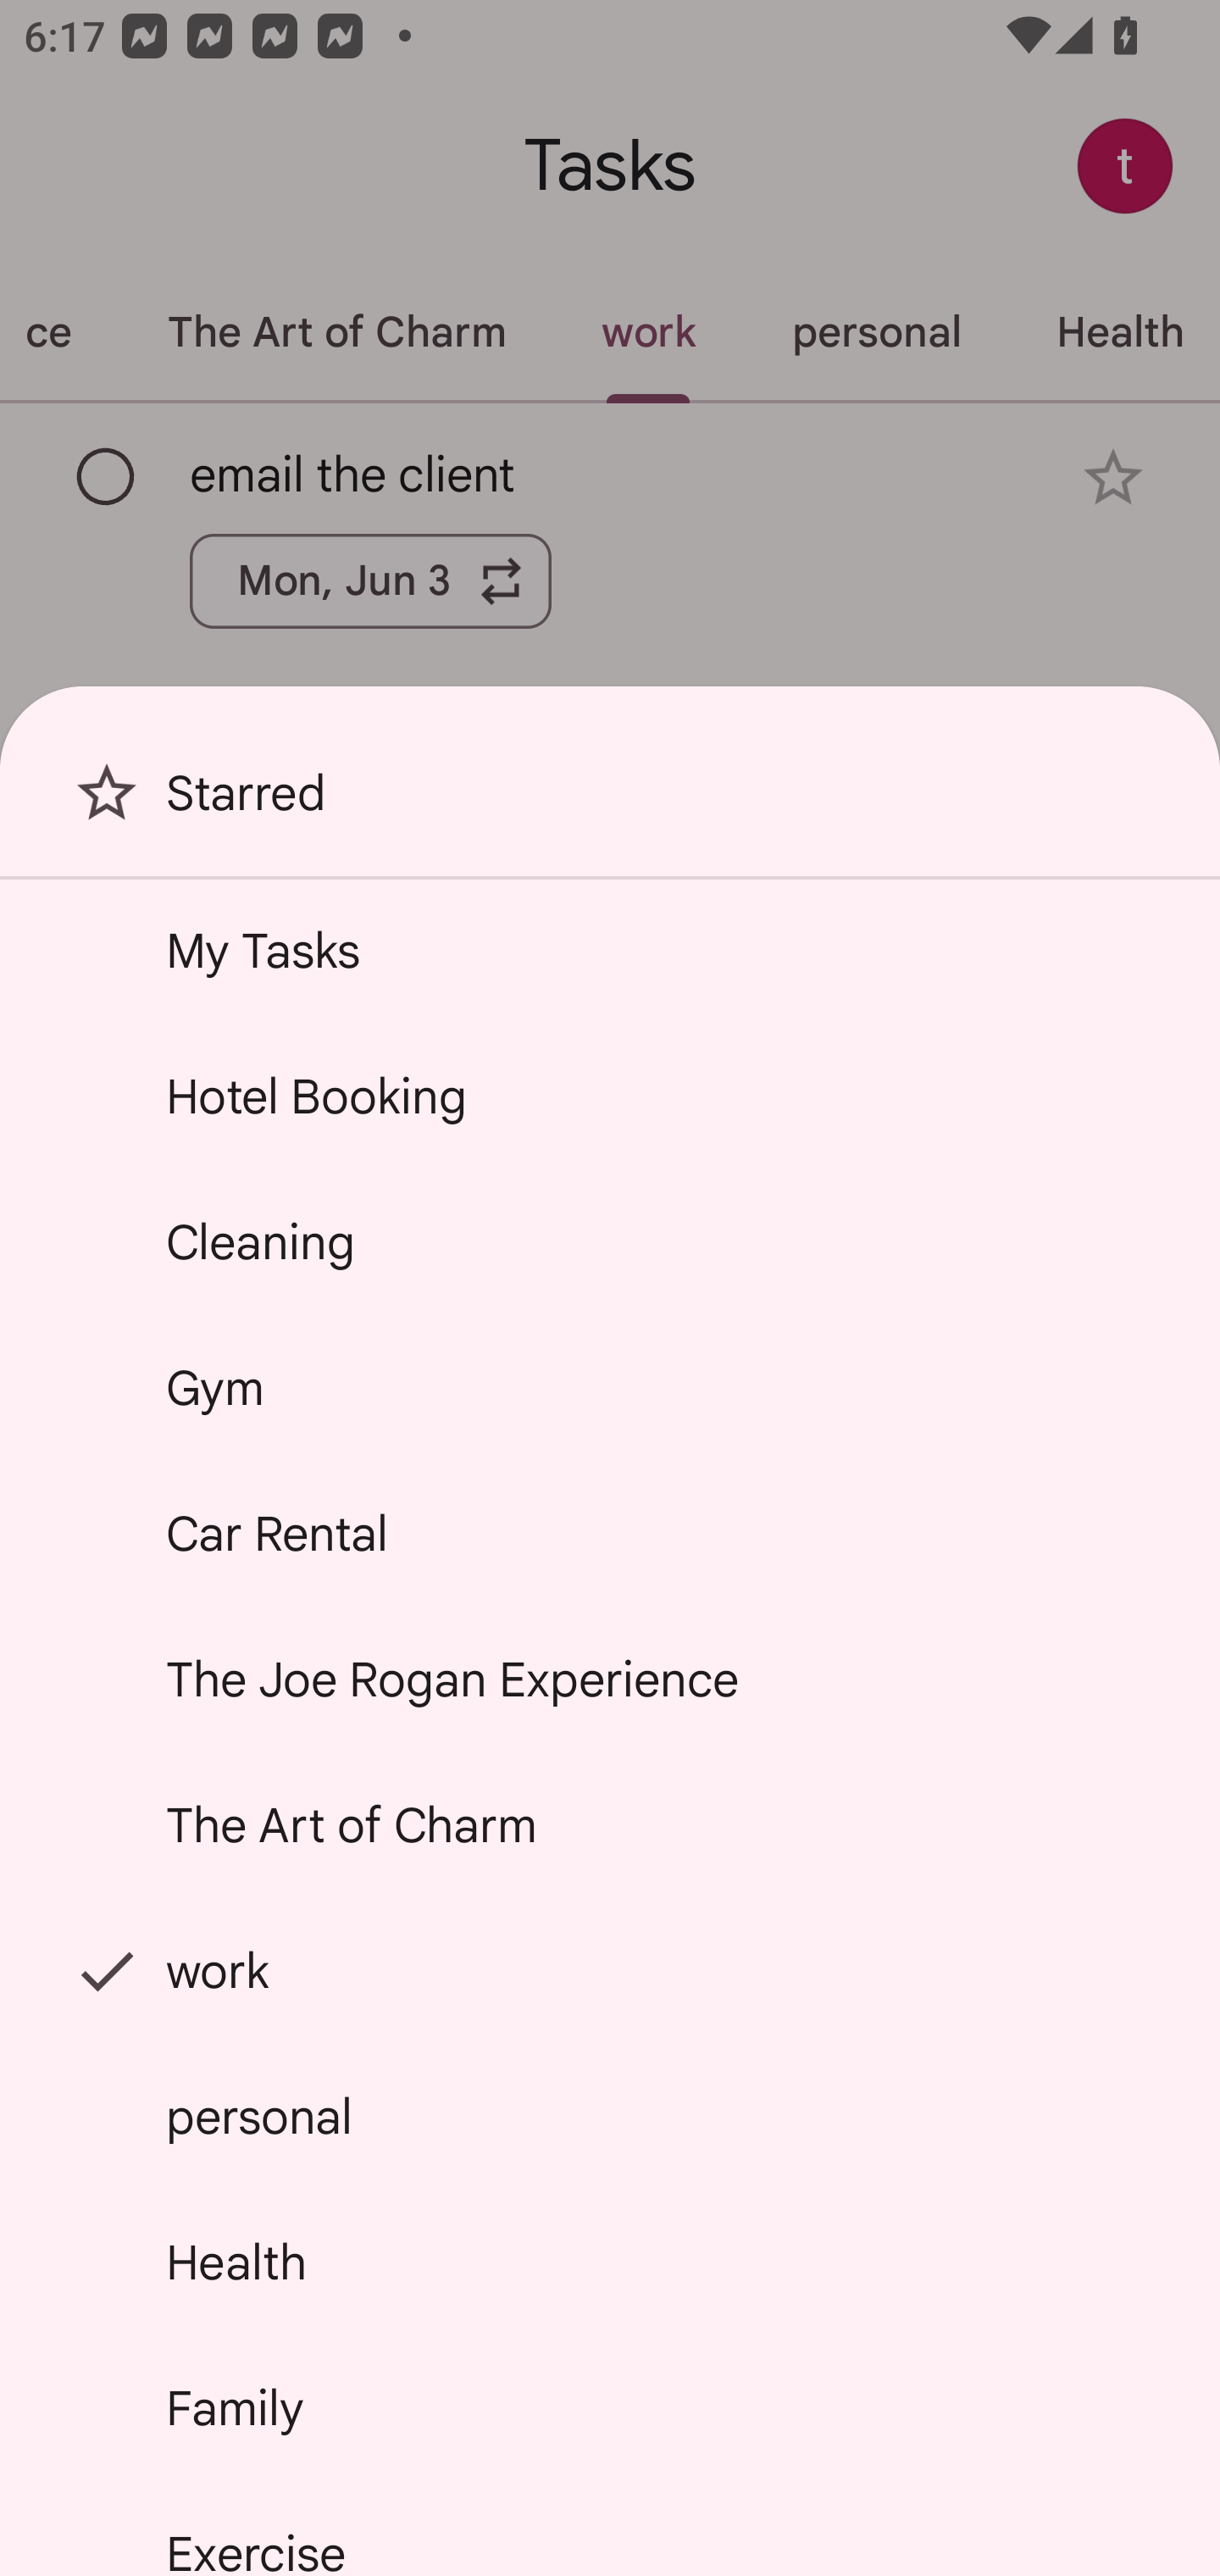 This screenshot has width=1220, height=2576. Describe the element at coordinates (610, 805) in the screenshot. I see `Starred` at that location.